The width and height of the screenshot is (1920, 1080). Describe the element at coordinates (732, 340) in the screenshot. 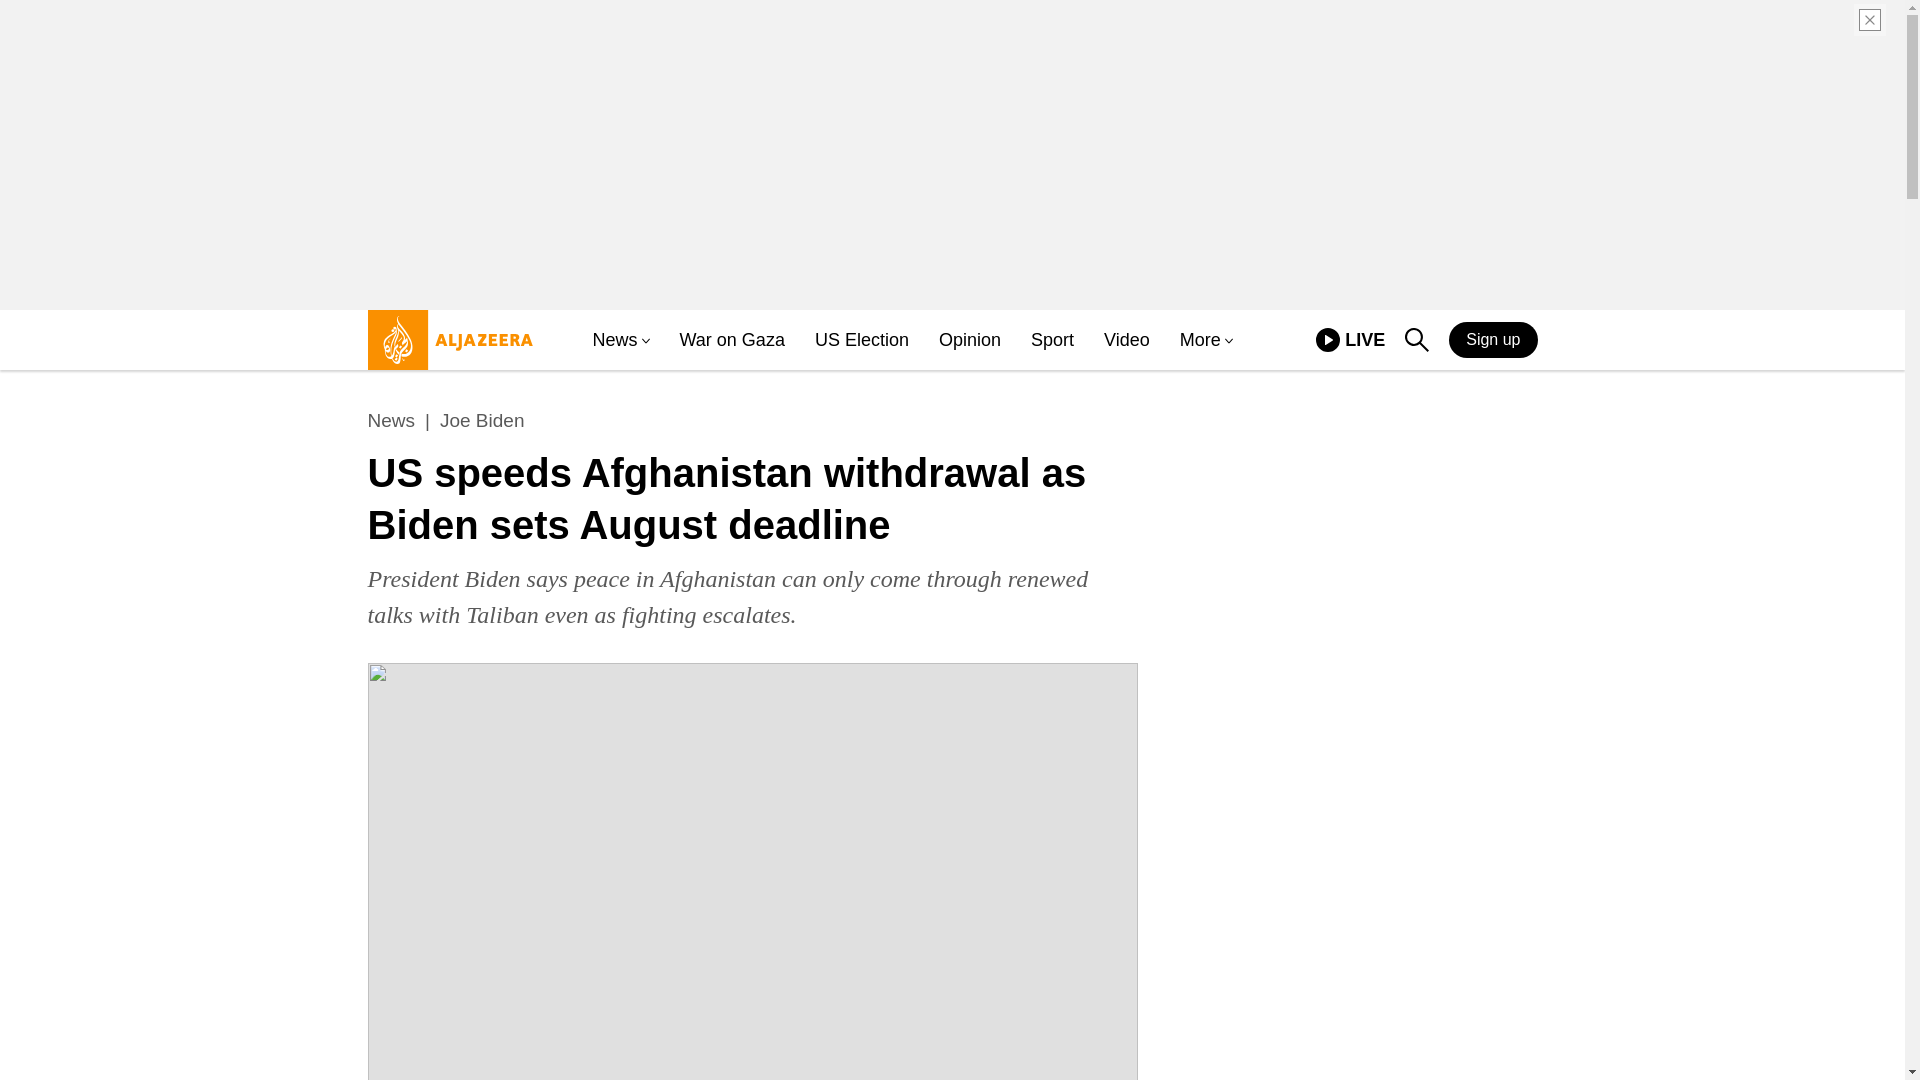

I see `Joe Biden` at that location.